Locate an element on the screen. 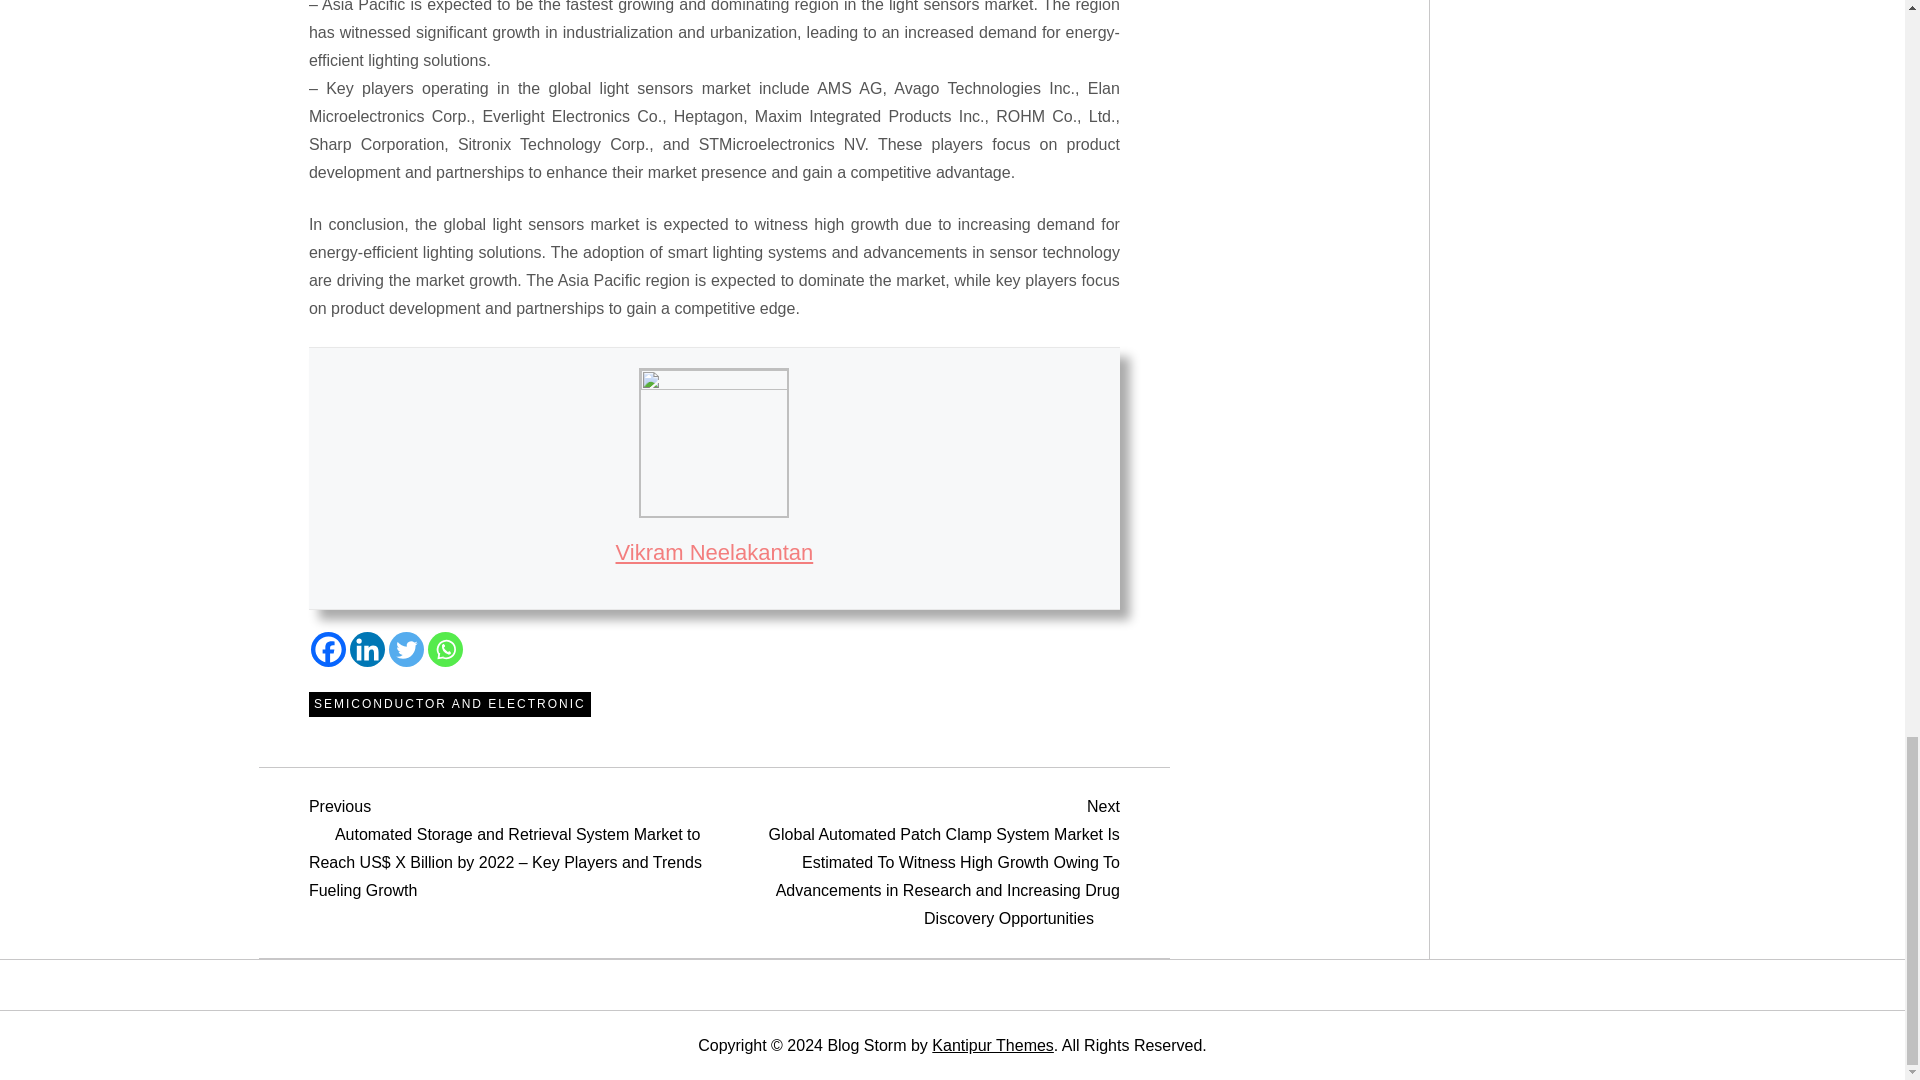 This screenshot has width=1920, height=1080. Vikram Neelakantan is located at coordinates (715, 552).